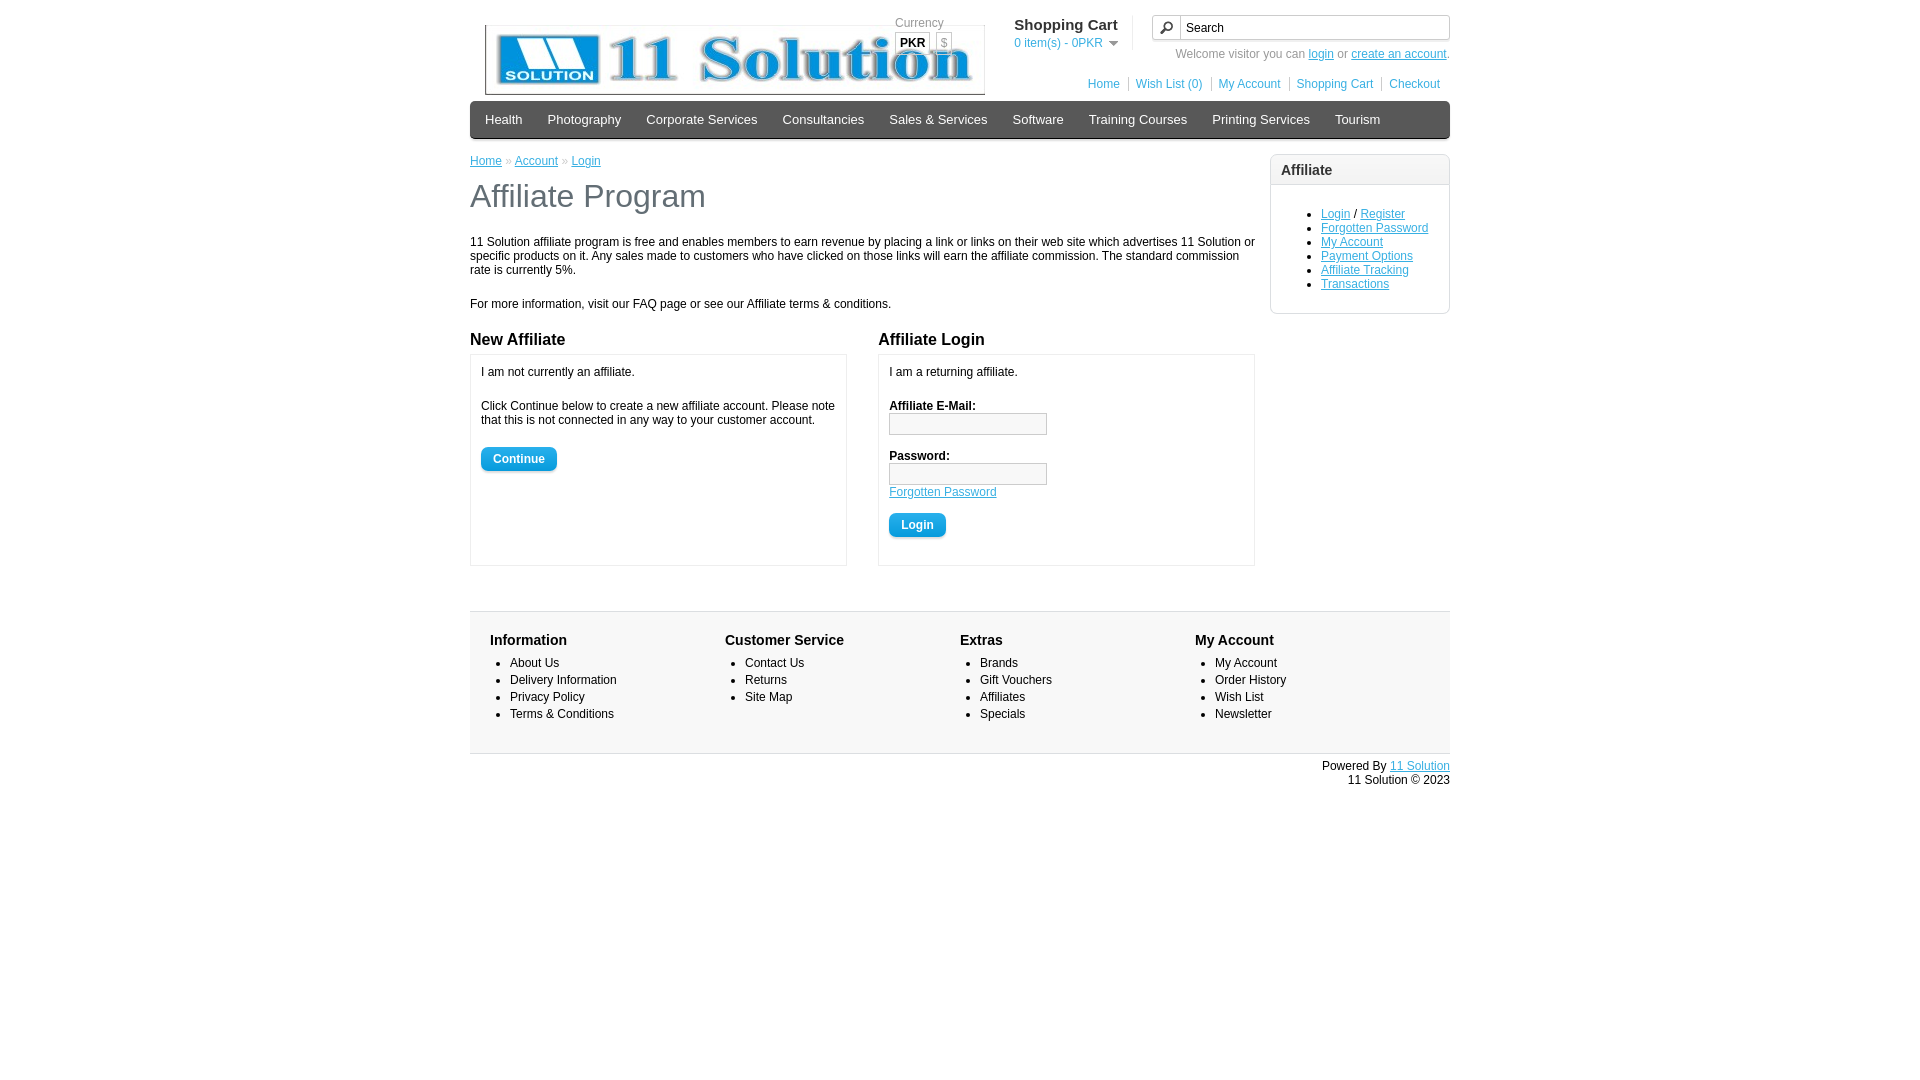  I want to click on Consultancies, so click(824, 120).